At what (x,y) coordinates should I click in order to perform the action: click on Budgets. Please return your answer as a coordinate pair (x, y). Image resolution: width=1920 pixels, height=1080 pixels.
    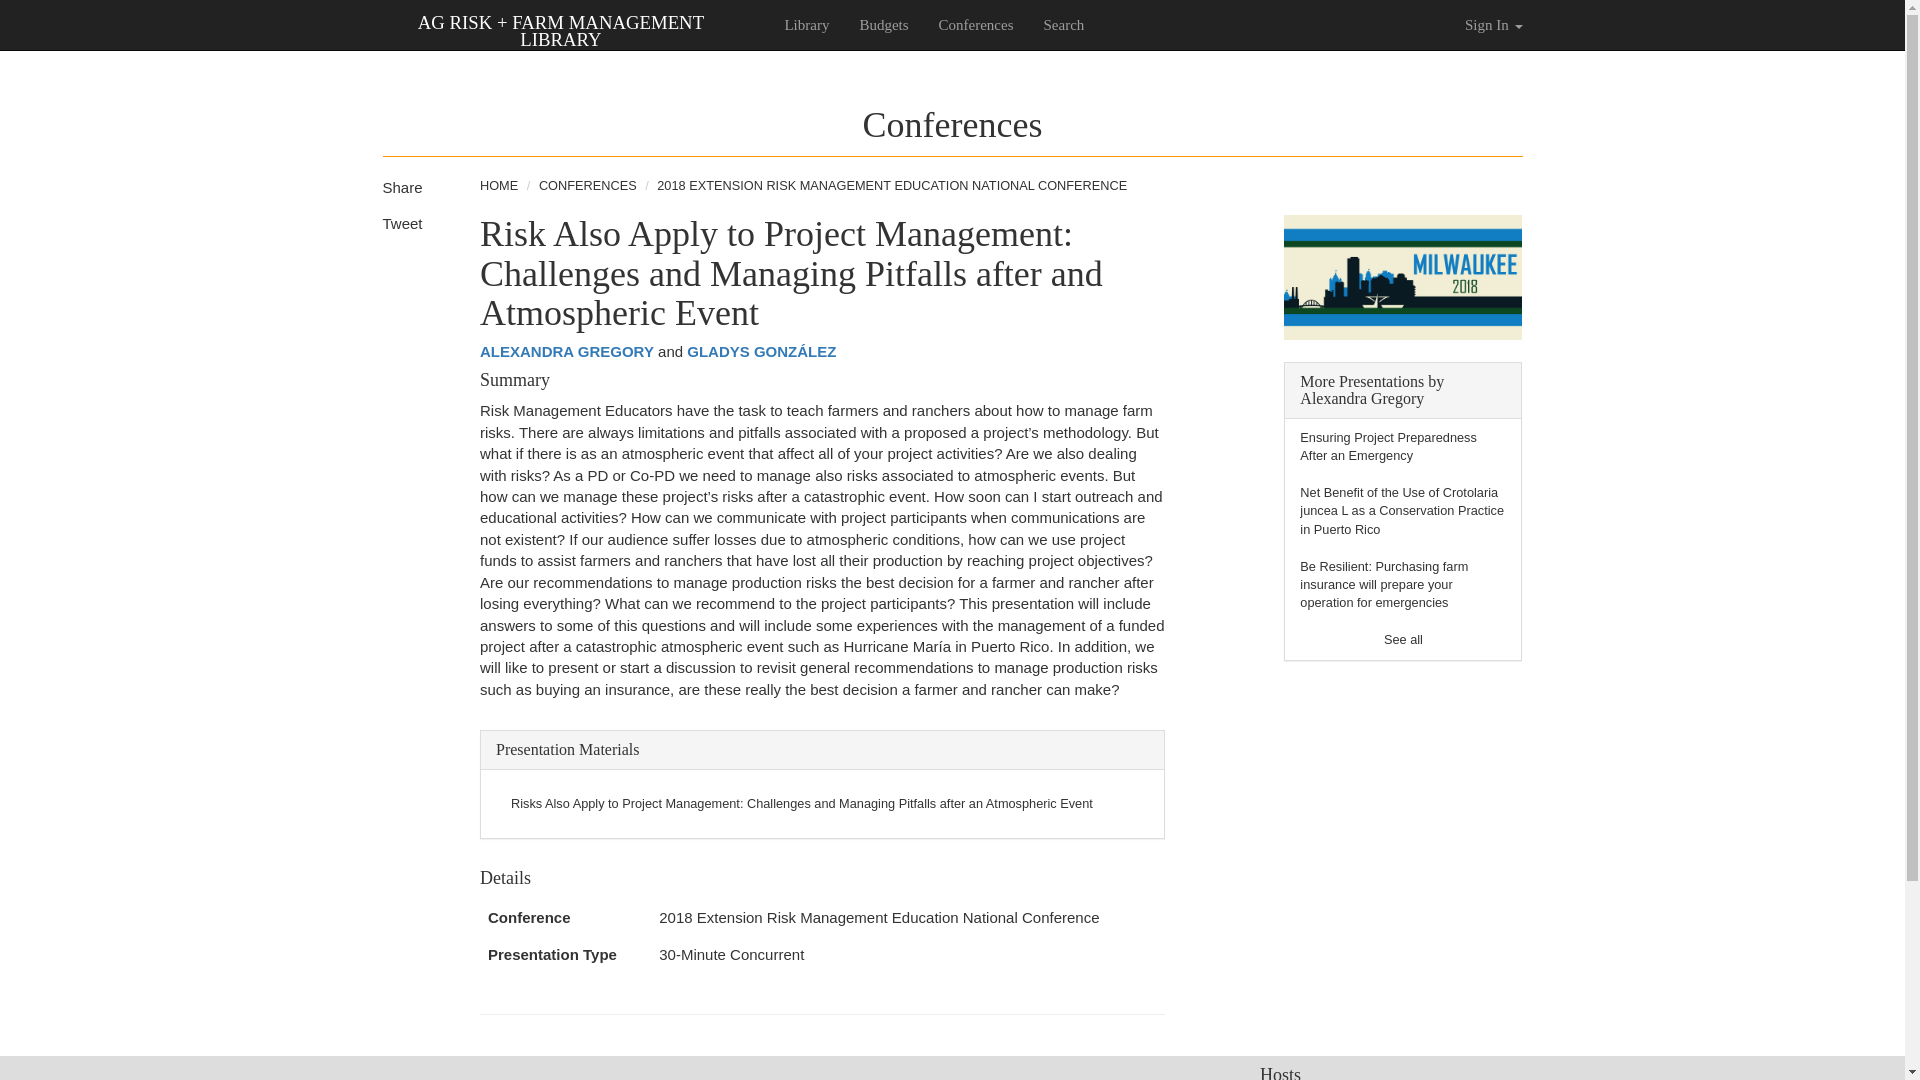
    Looking at the image, I should click on (616, 1078).